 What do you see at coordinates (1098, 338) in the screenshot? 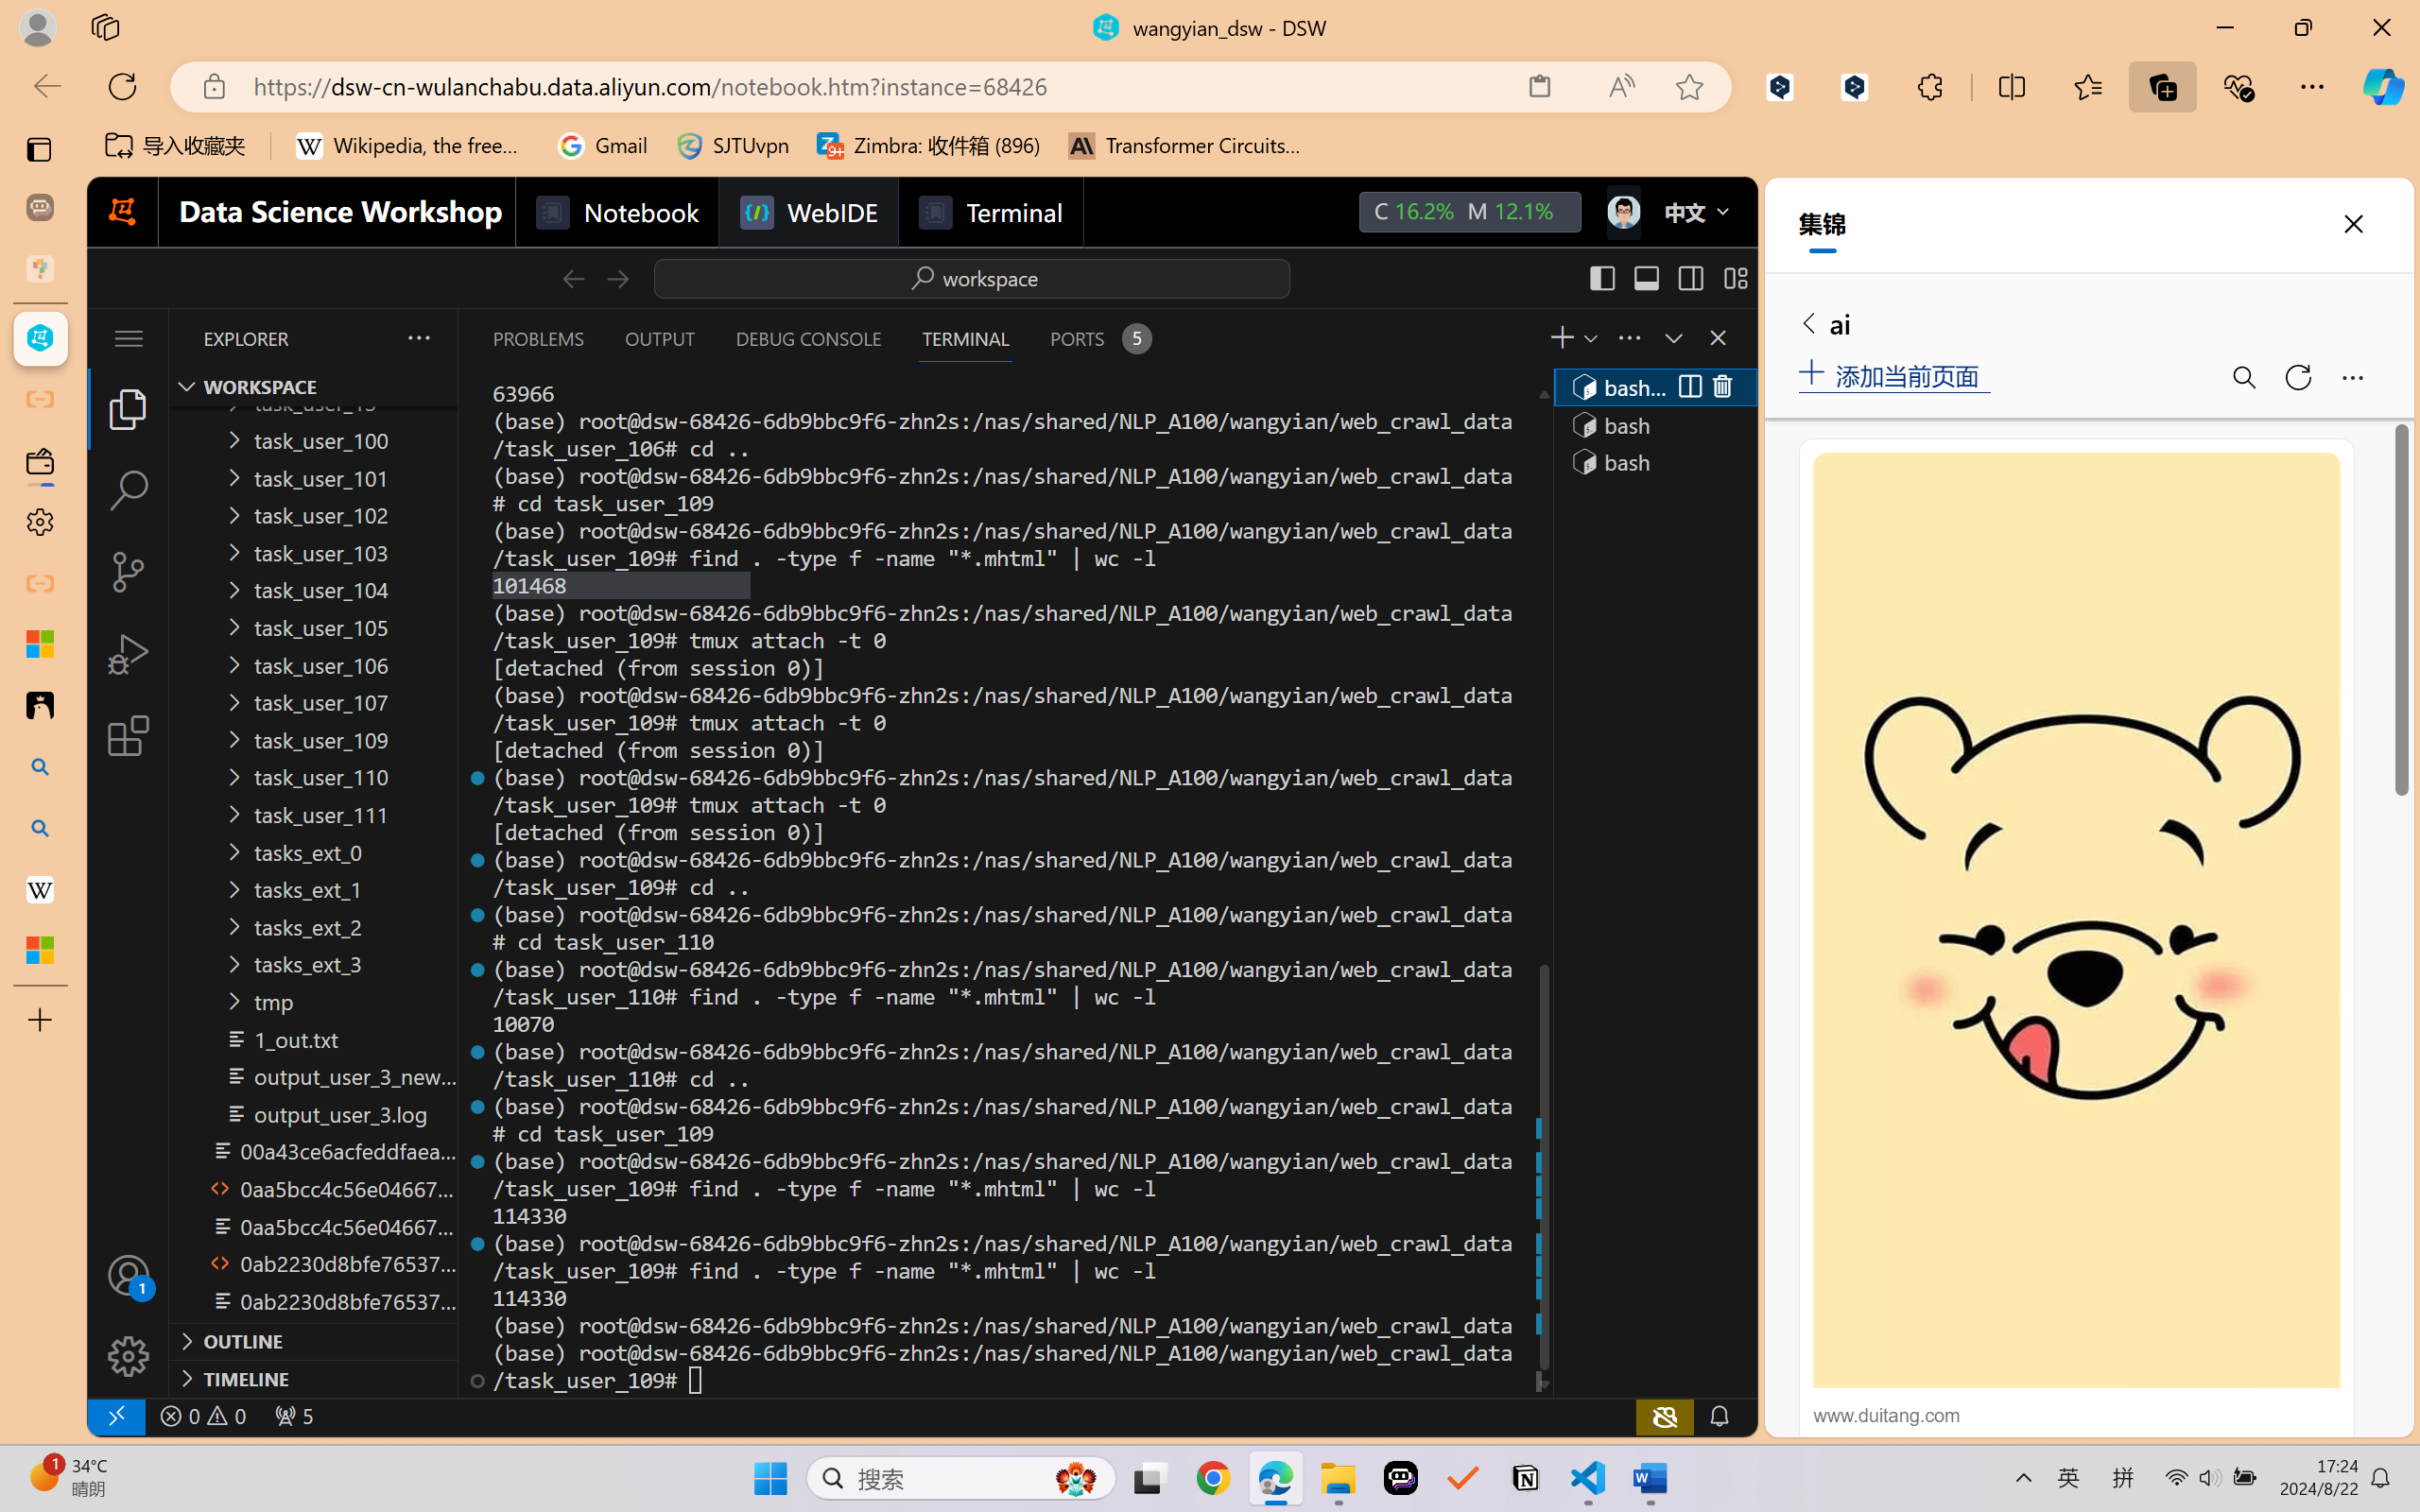
I see `Ports - 5 forwarded ports` at bounding box center [1098, 338].